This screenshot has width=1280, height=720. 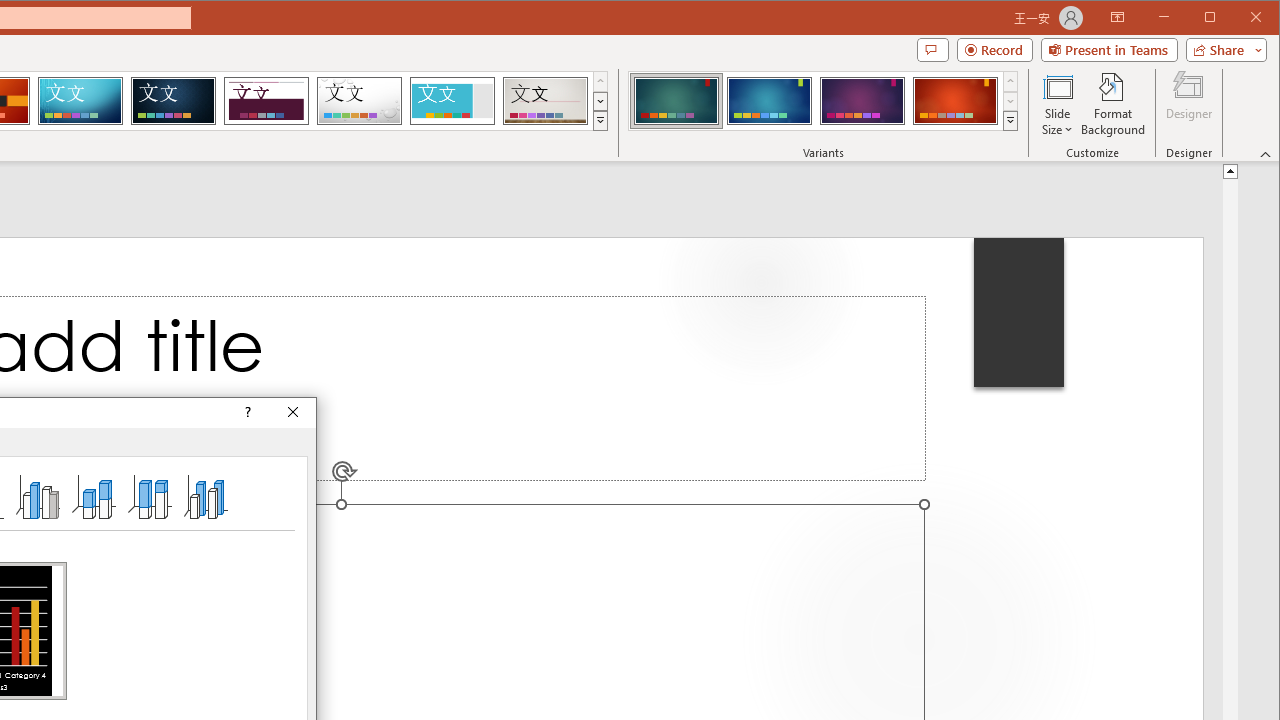 What do you see at coordinates (149, 496) in the screenshot?
I see `3-D 100% Stacked Column` at bounding box center [149, 496].